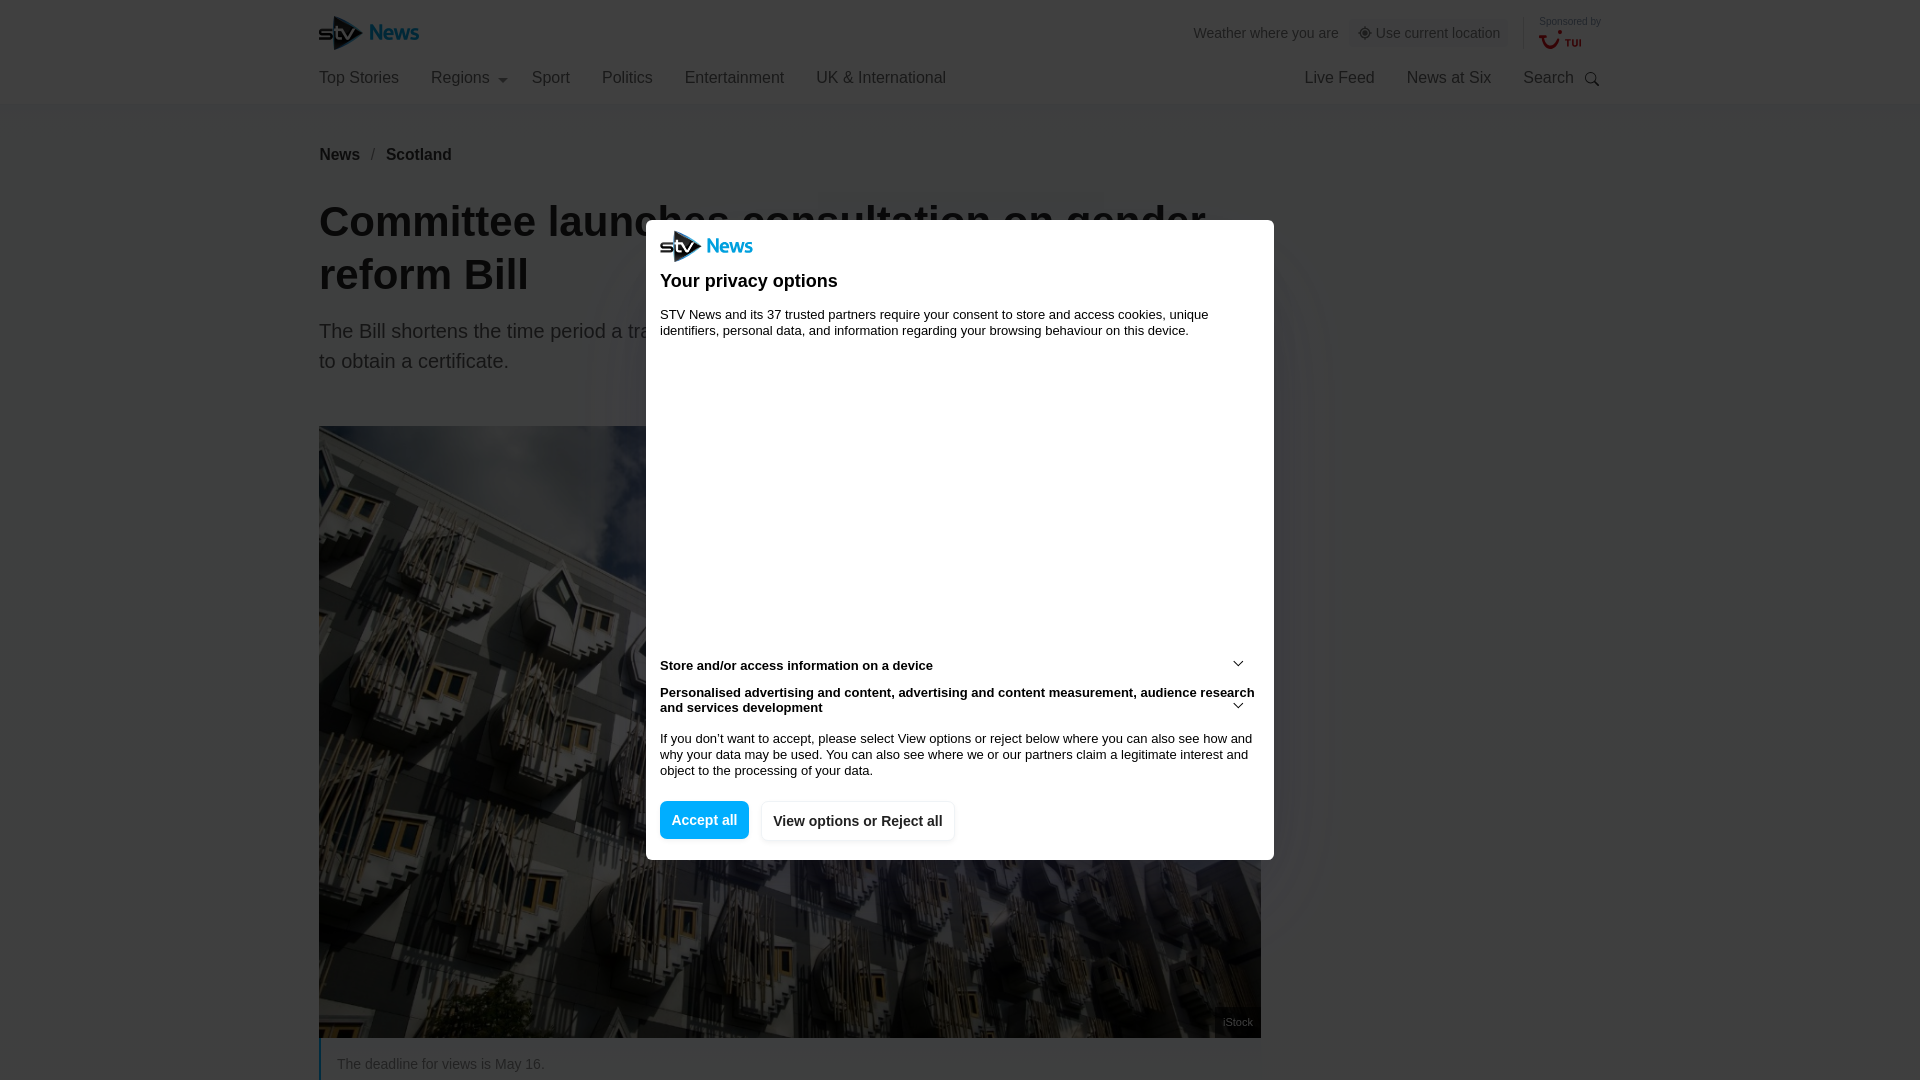 Image resolution: width=1920 pixels, height=1080 pixels. Describe the element at coordinates (358, 76) in the screenshot. I see `Top Stories` at that location.